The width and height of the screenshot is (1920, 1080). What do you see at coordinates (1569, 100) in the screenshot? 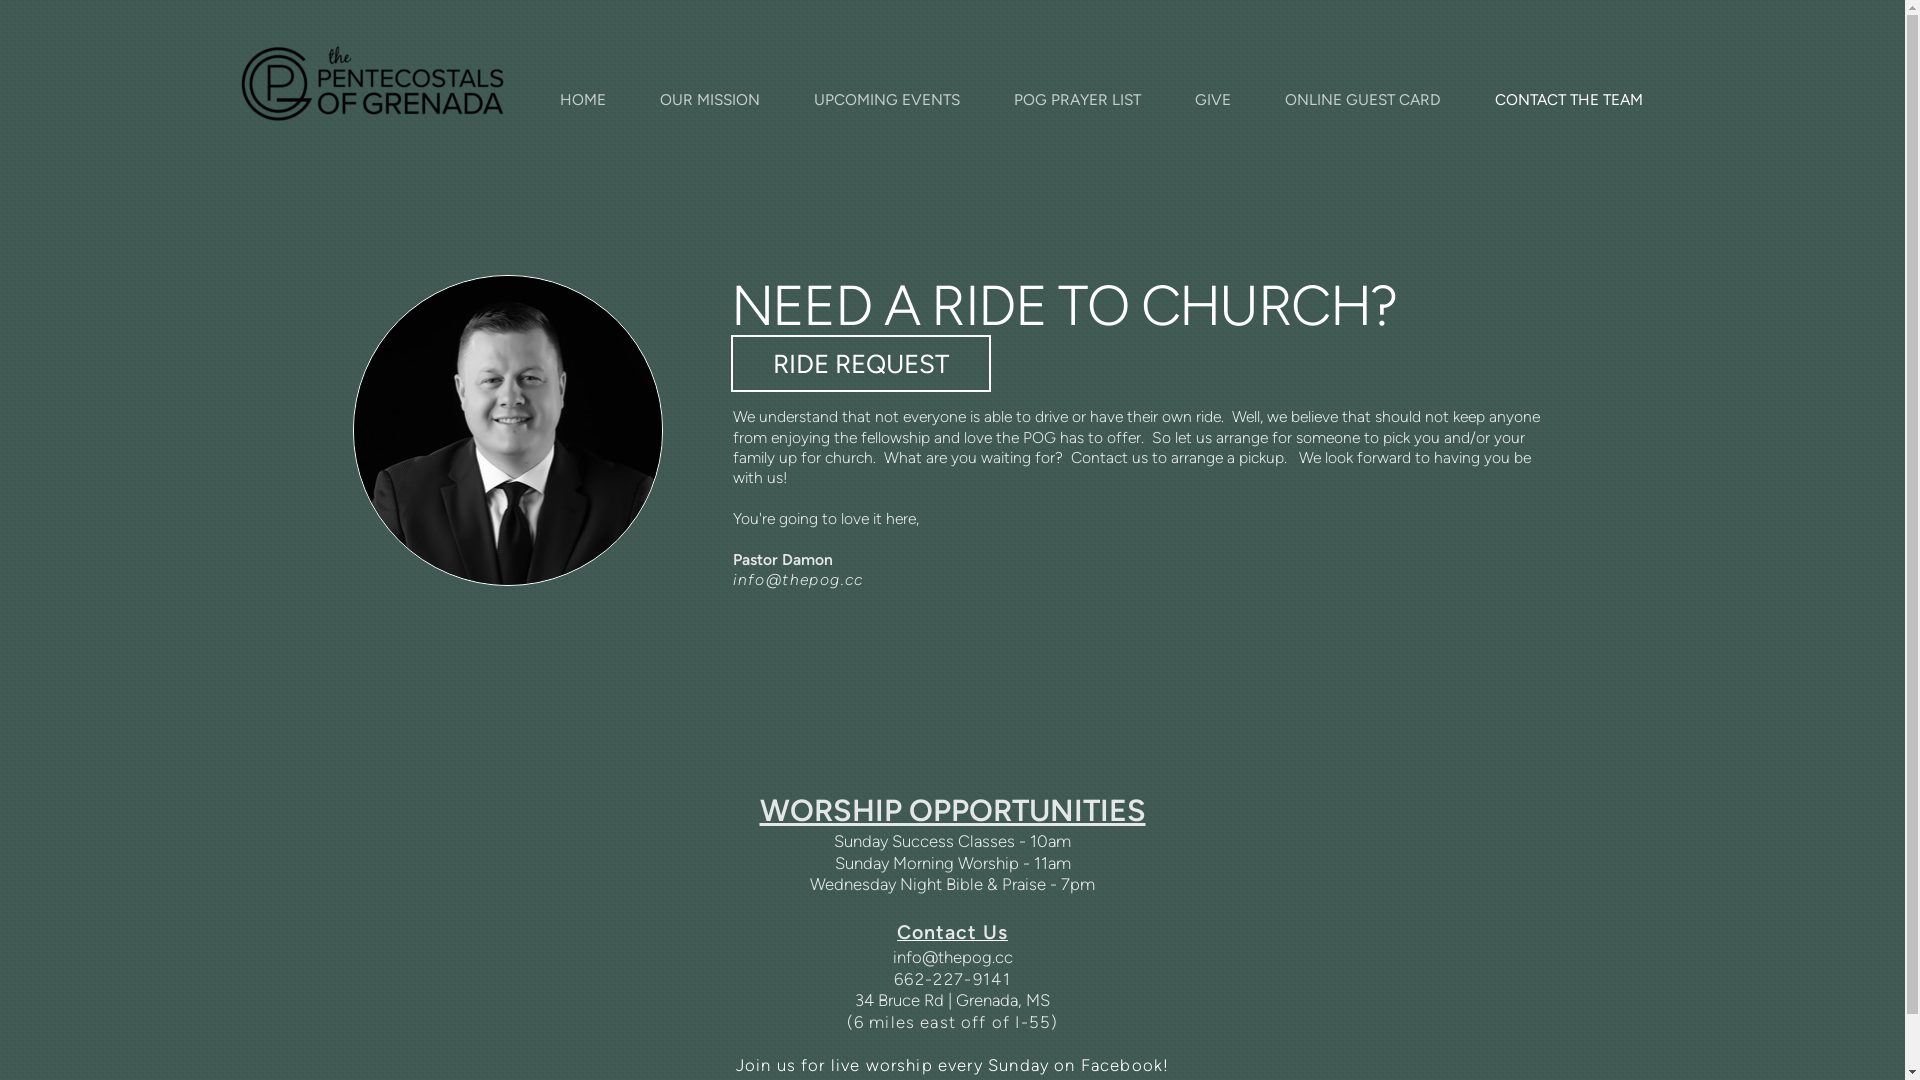
I see `CONTACT THE TEAM` at bounding box center [1569, 100].